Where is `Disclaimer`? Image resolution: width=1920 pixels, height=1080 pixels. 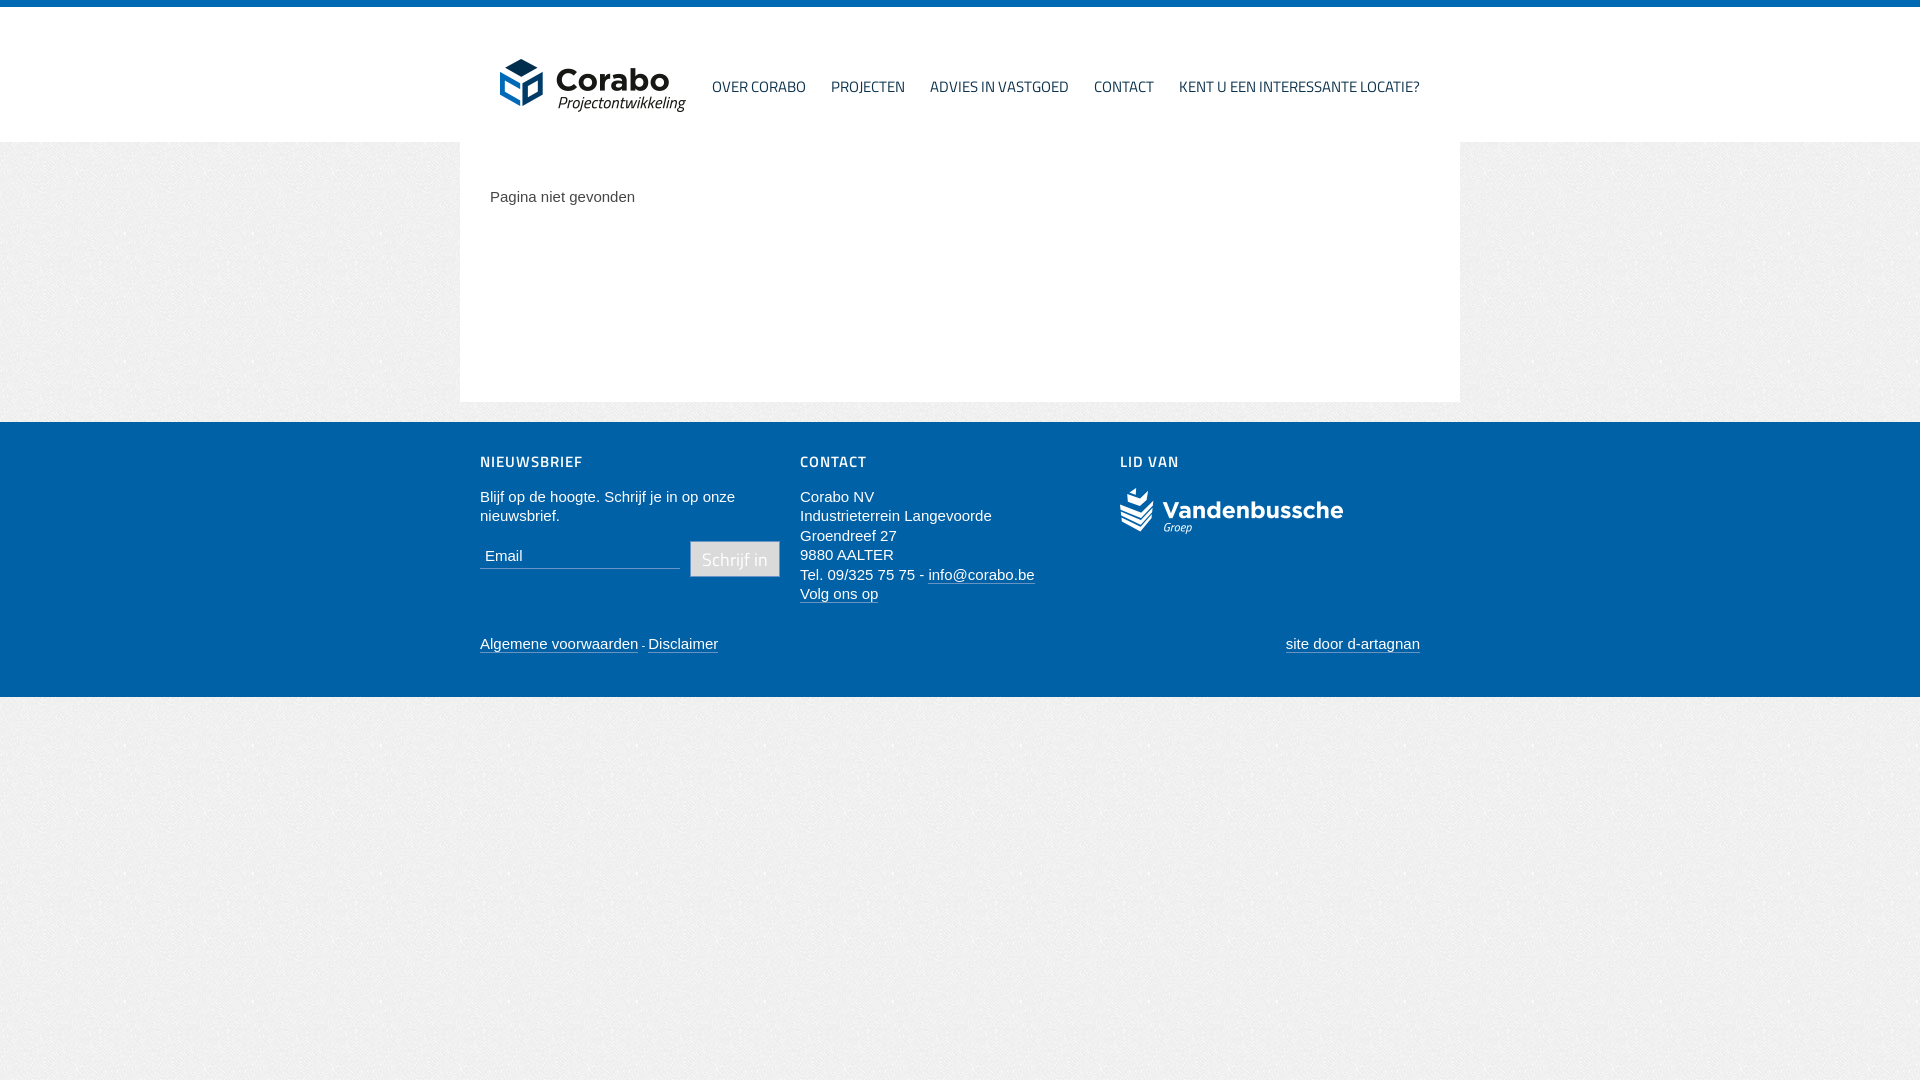
Disclaimer is located at coordinates (683, 643).